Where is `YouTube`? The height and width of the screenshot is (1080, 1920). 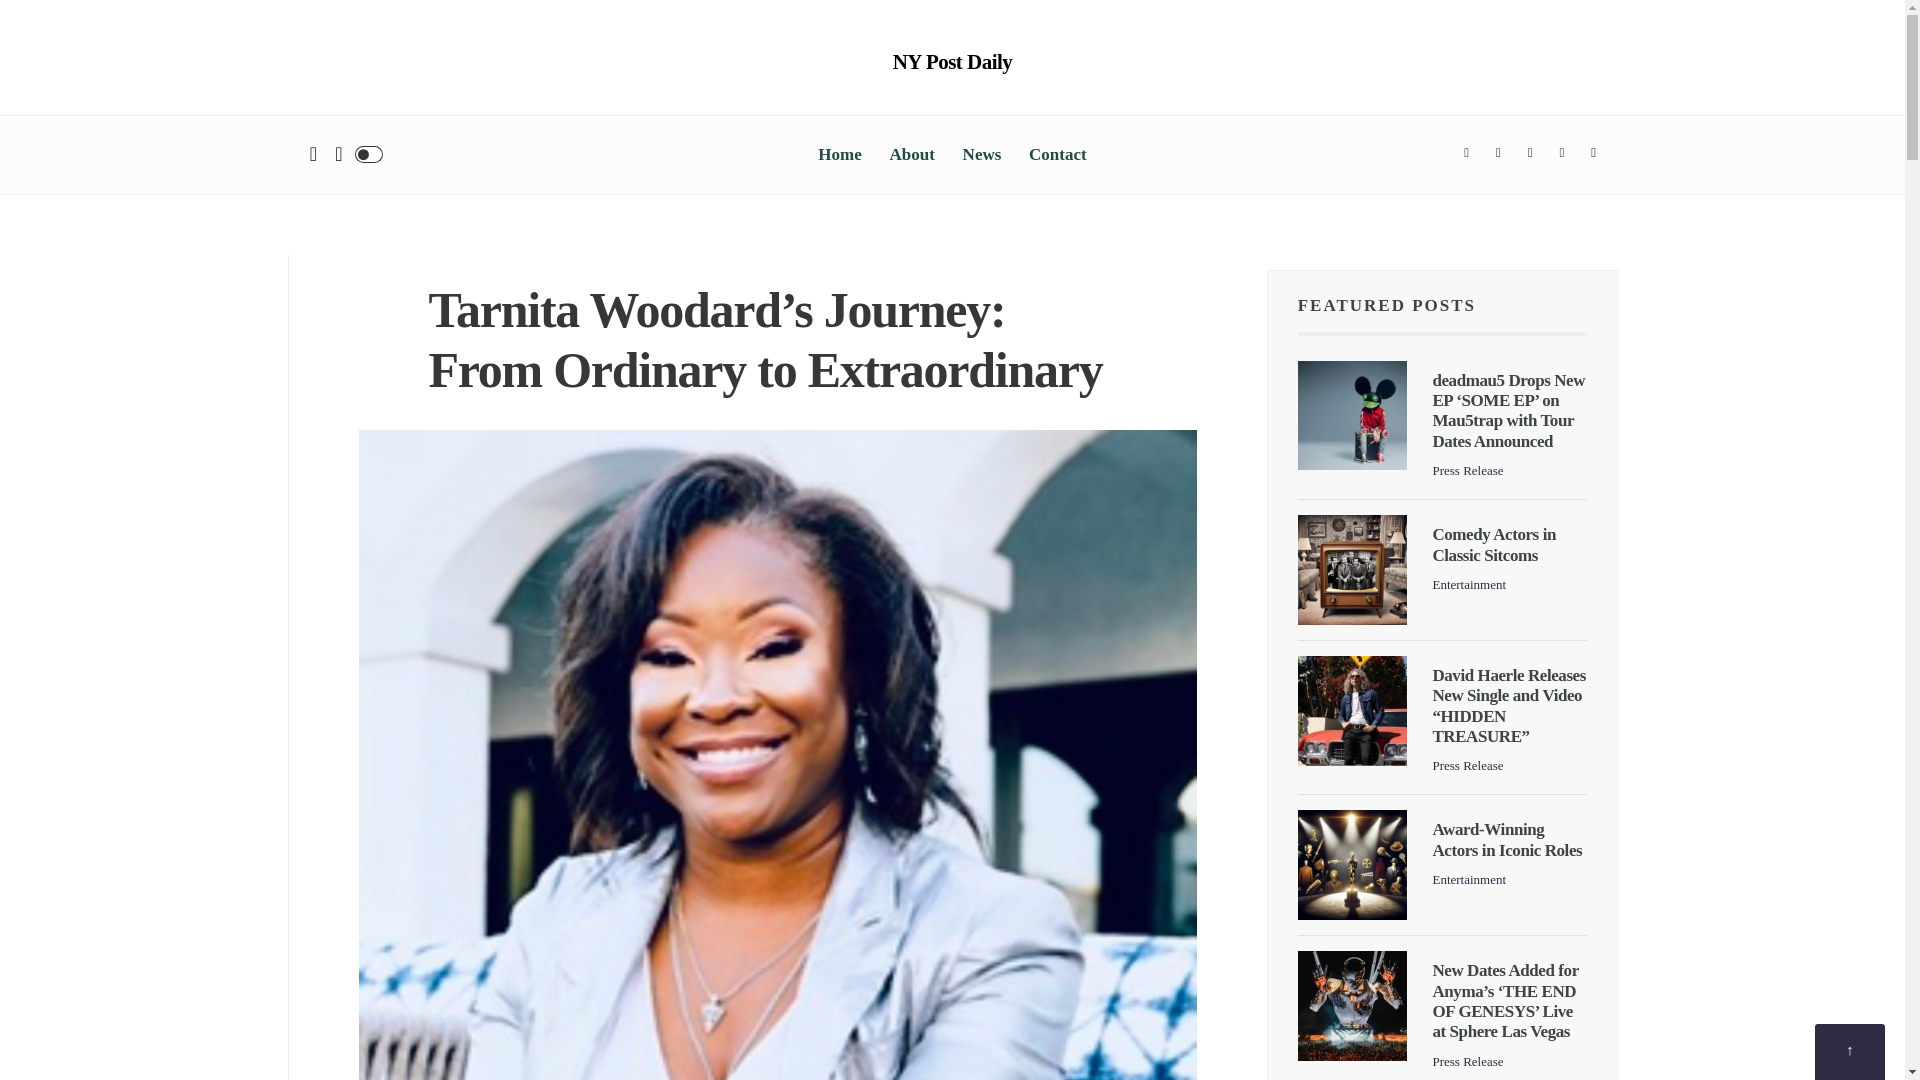 YouTube is located at coordinates (1594, 154).